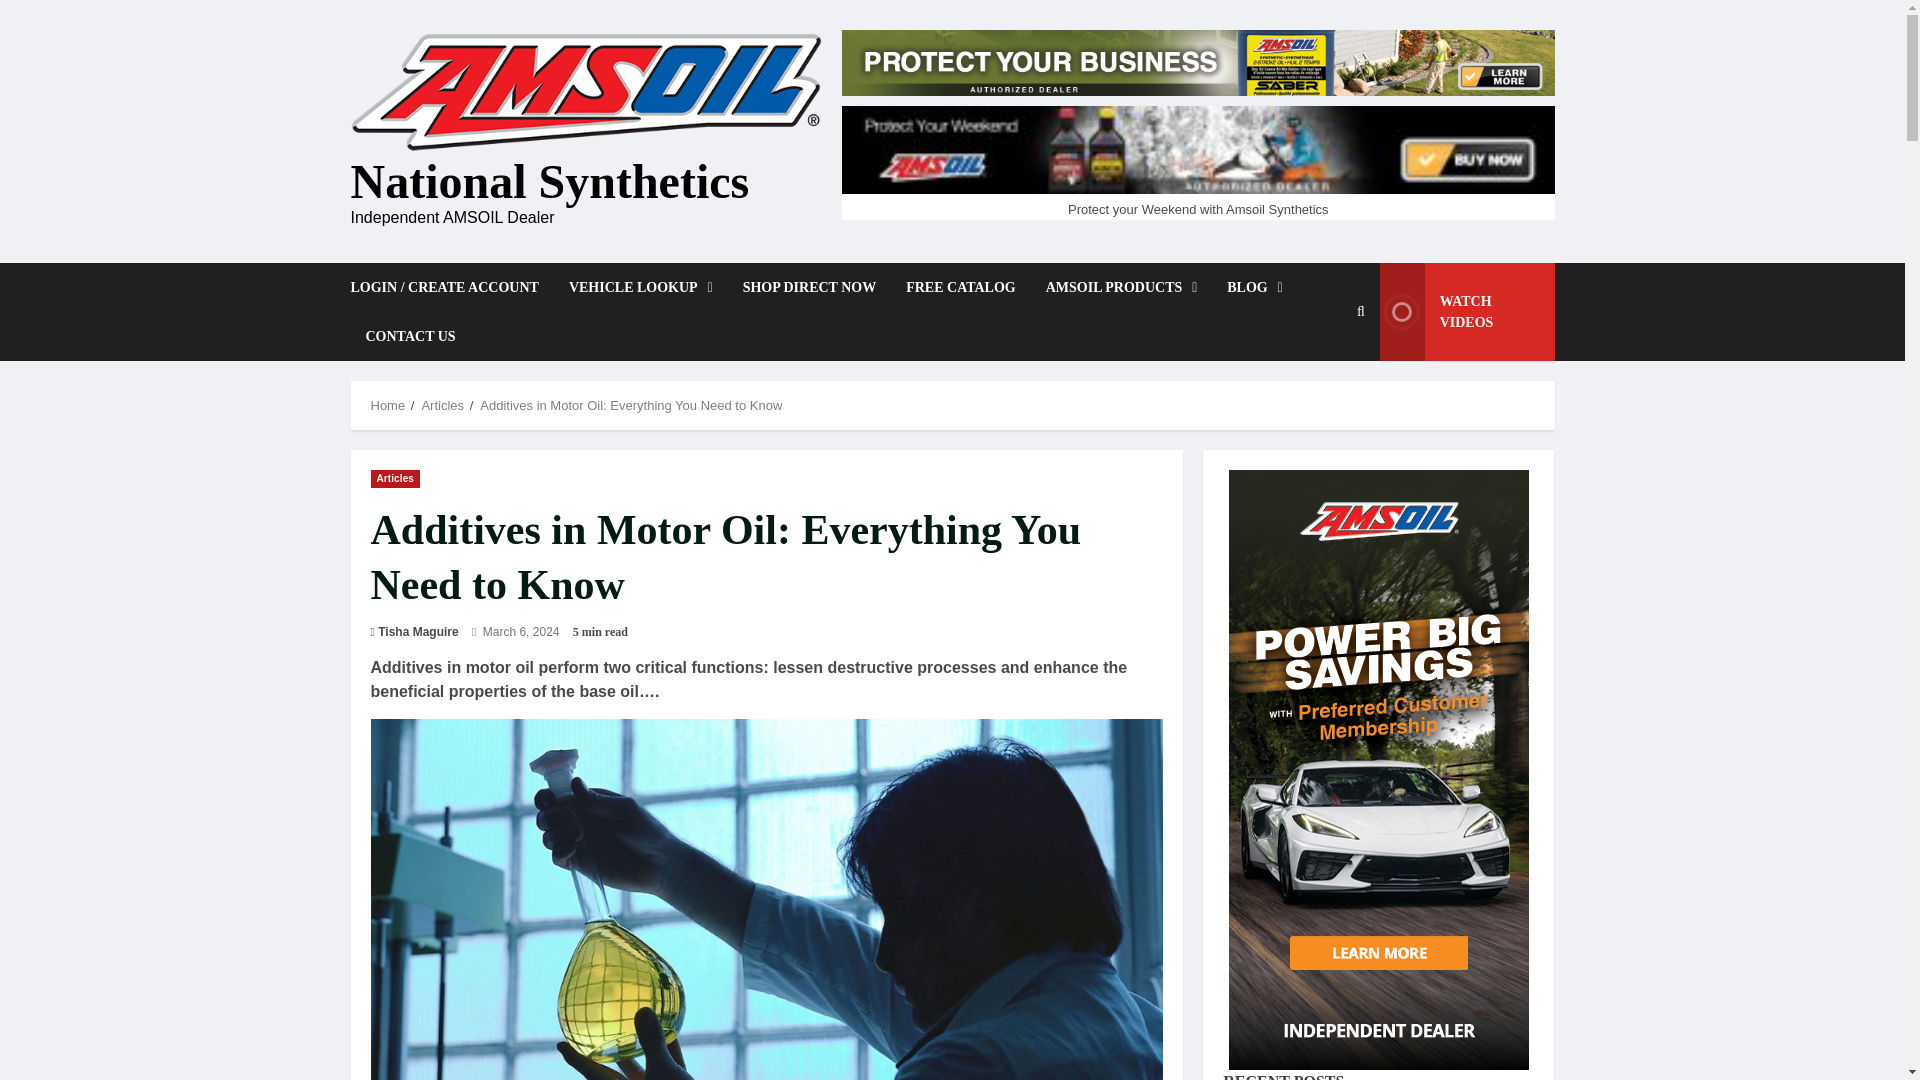 This screenshot has width=1920, height=1080. I want to click on WATCH VIDEOS, so click(1468, 312).